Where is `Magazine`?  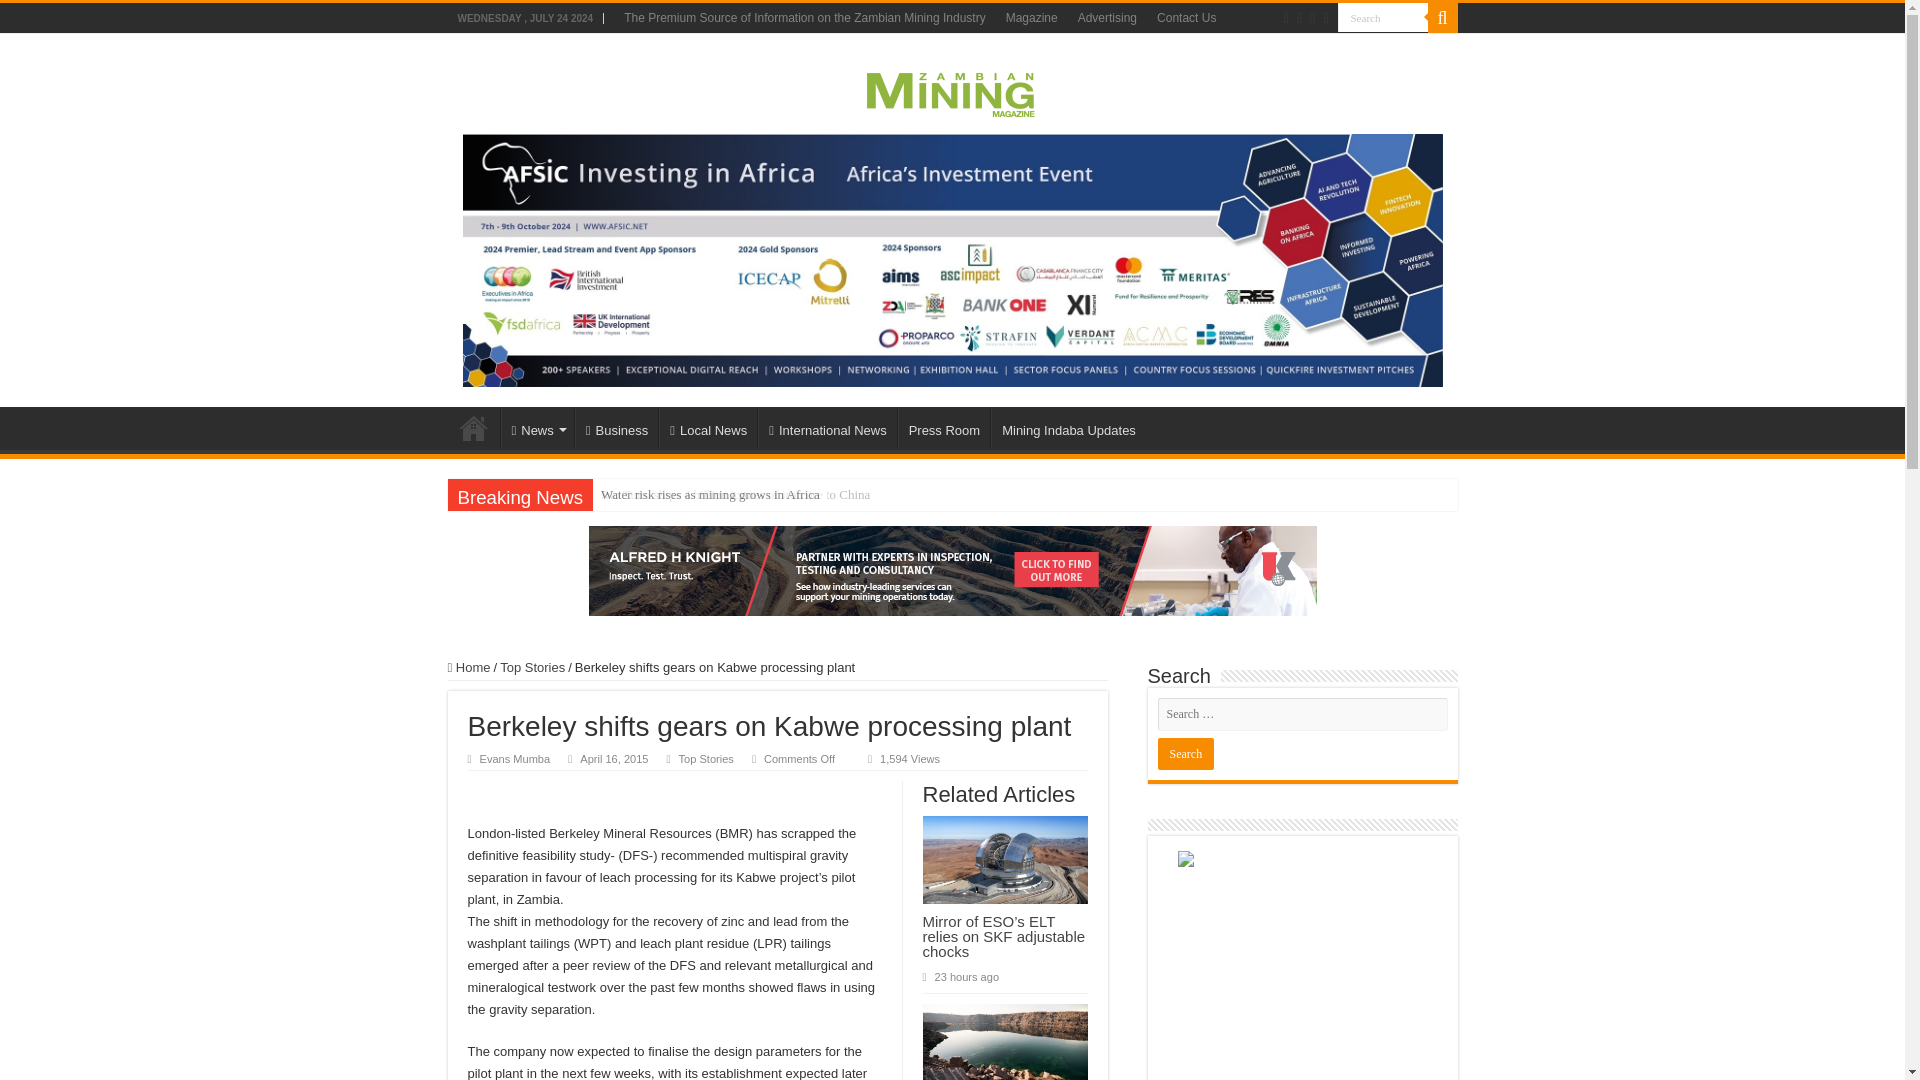
Magazine is located at coordinates (1032, 18).